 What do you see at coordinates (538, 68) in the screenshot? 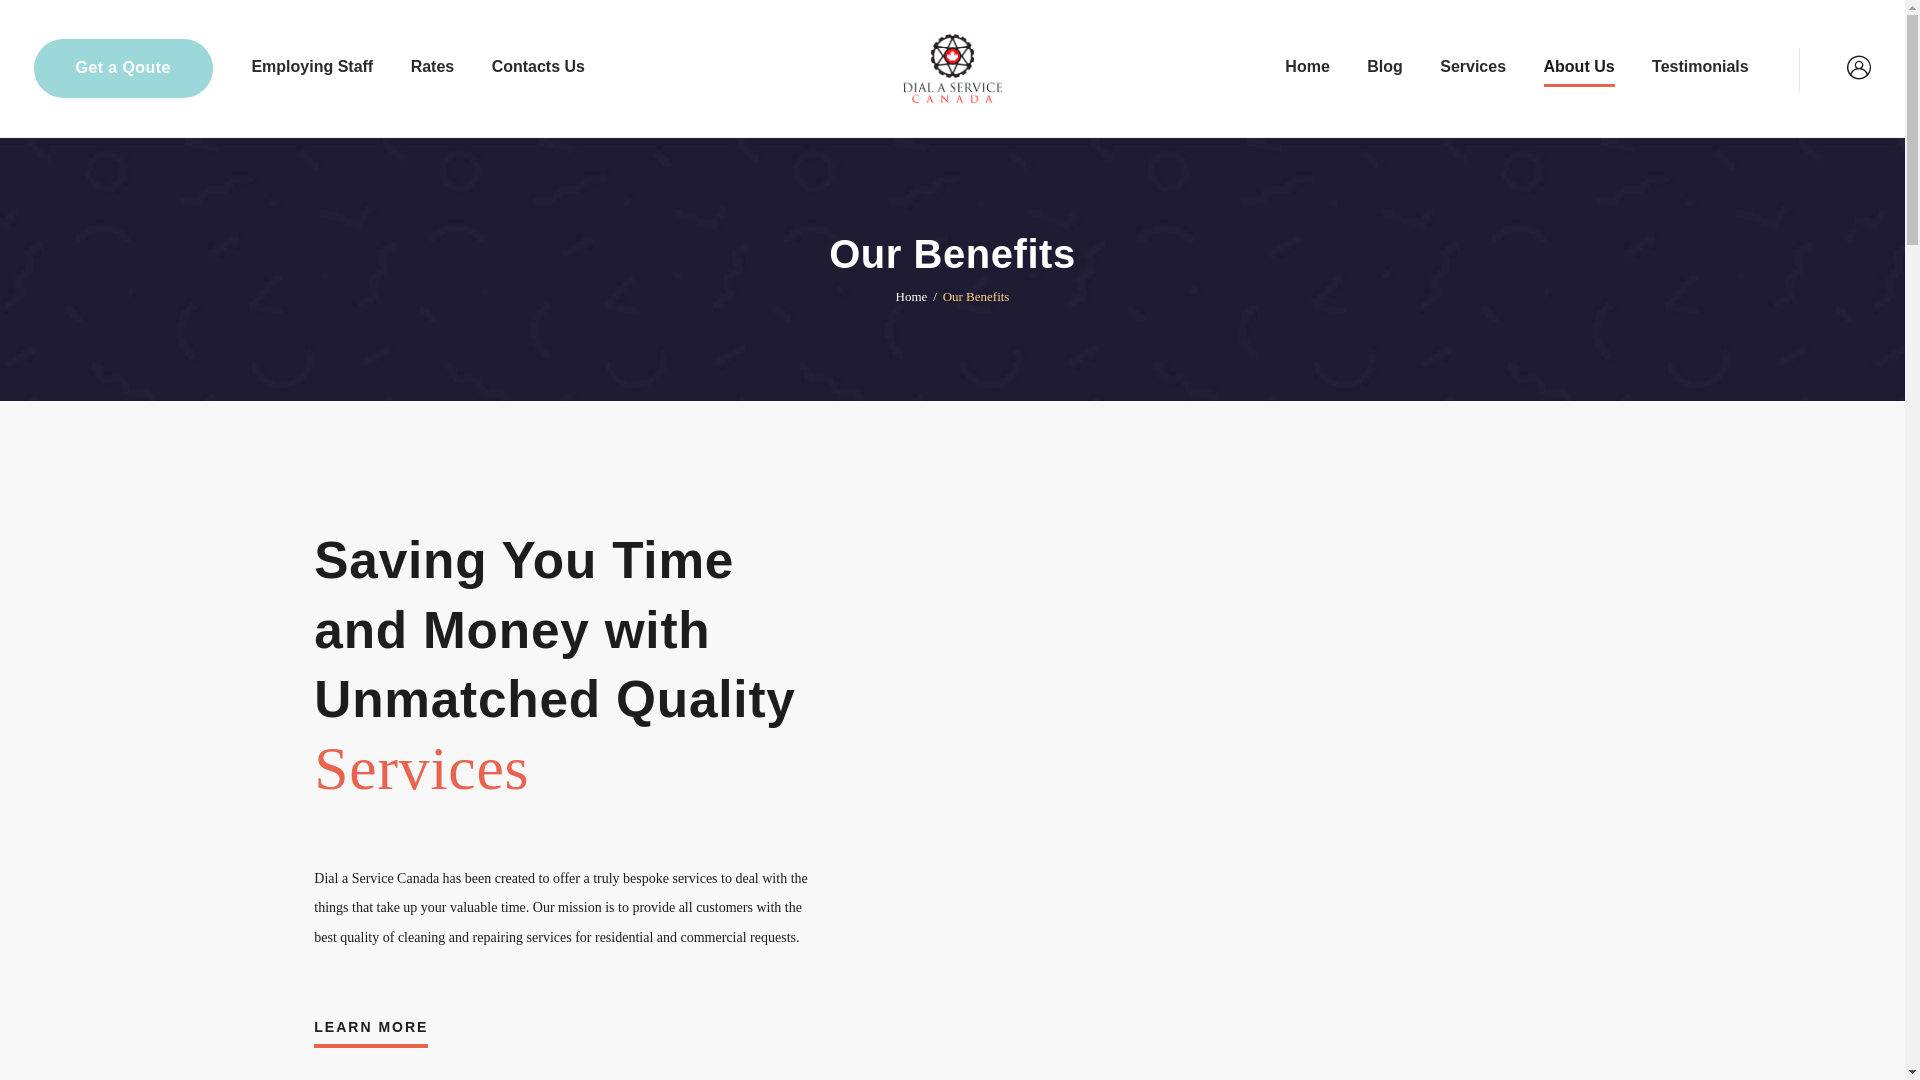
I see `Contacts Us` at bounding box center [538, 68].